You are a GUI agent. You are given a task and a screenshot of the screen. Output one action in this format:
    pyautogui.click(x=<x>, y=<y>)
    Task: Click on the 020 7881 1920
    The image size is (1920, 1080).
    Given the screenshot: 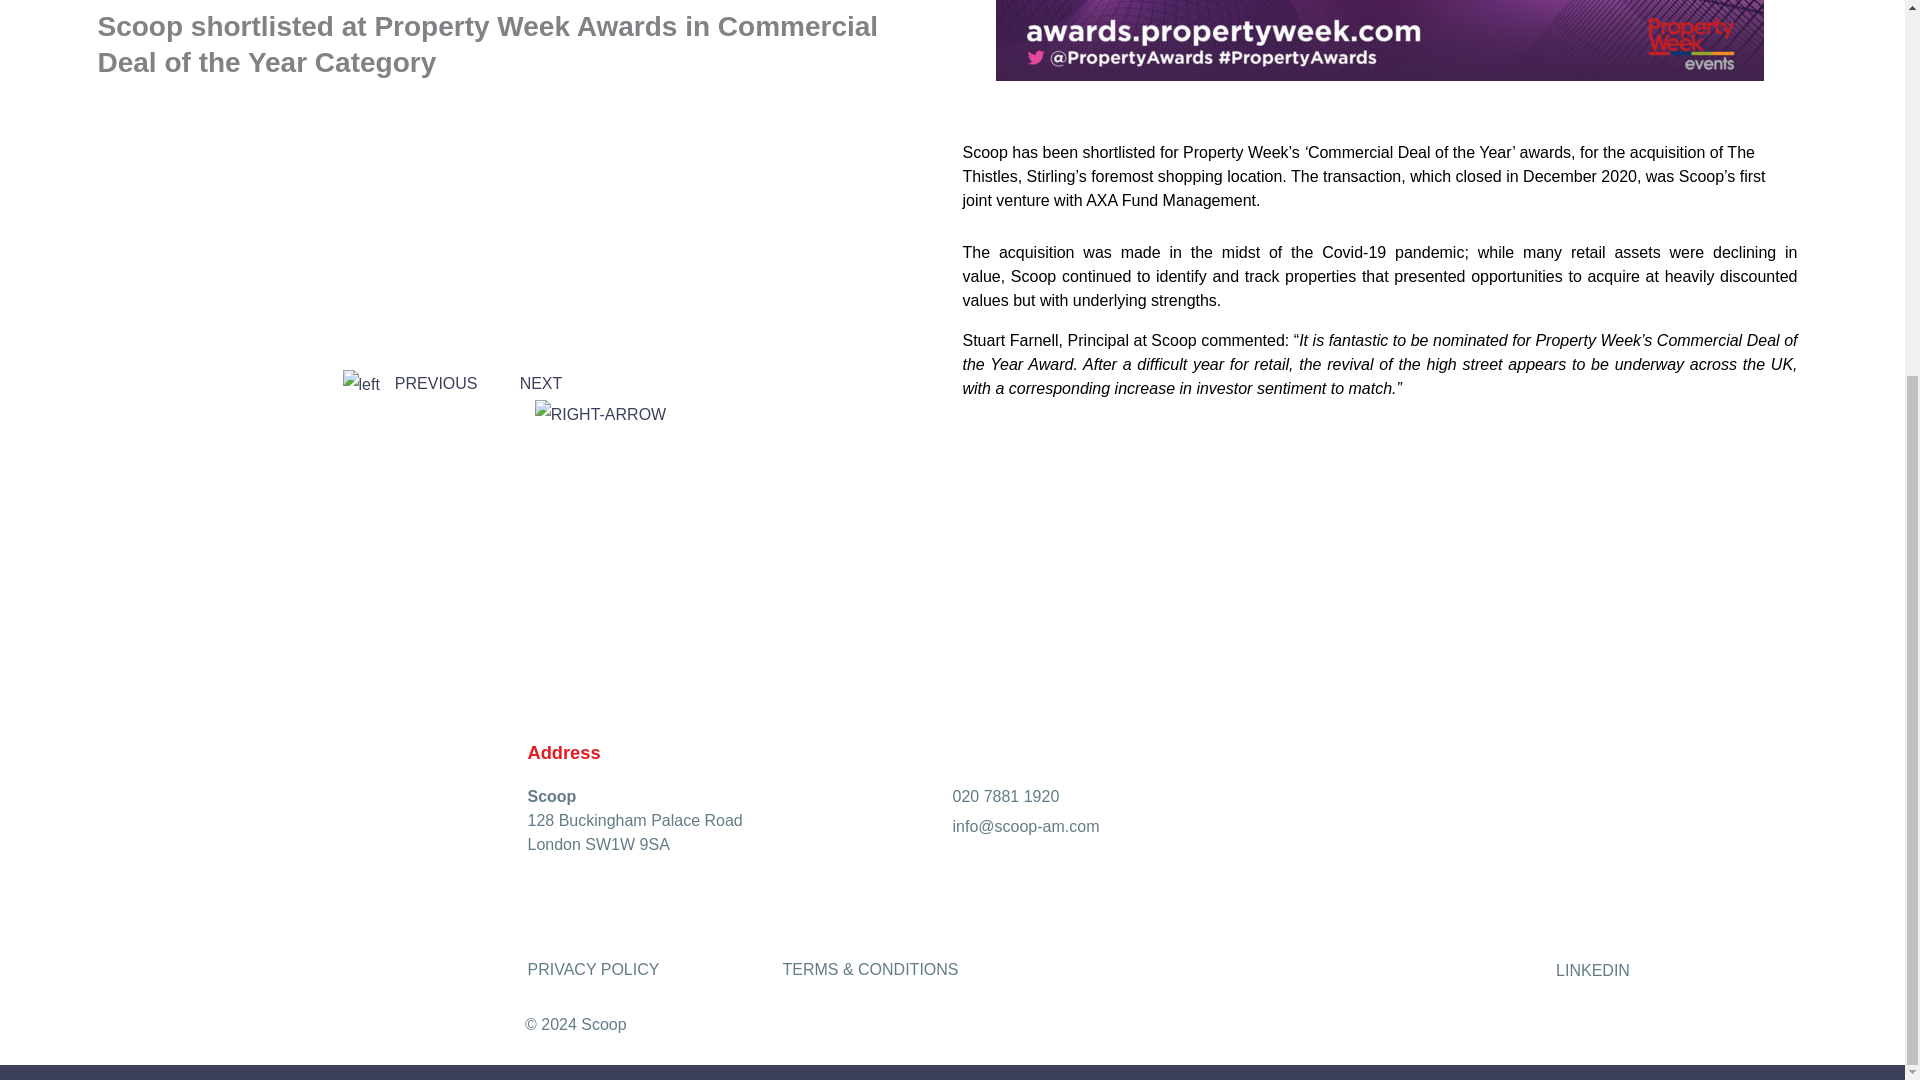 What is the action you would take?
    pyautogui.click(x=1006, y=796)
    